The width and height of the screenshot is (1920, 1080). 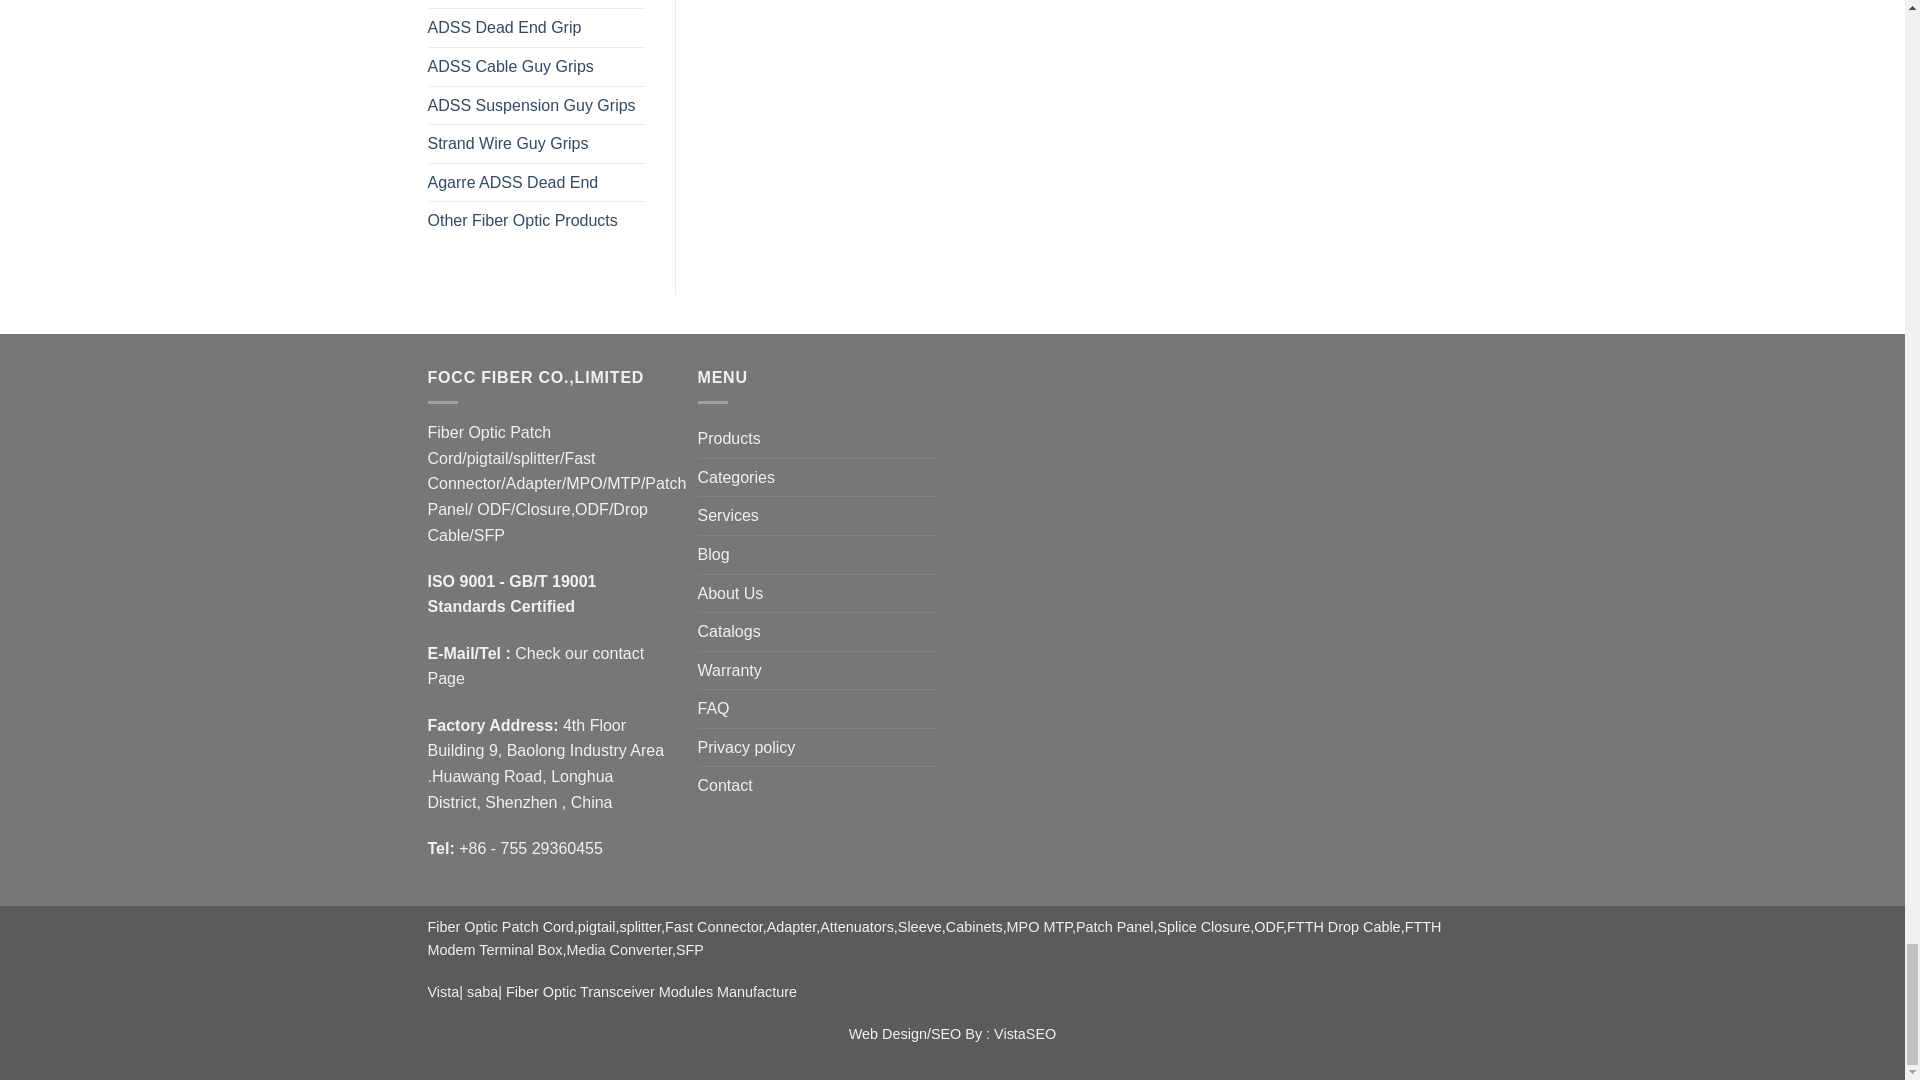 I want to click on vistacable, so click(x=444, y=992).